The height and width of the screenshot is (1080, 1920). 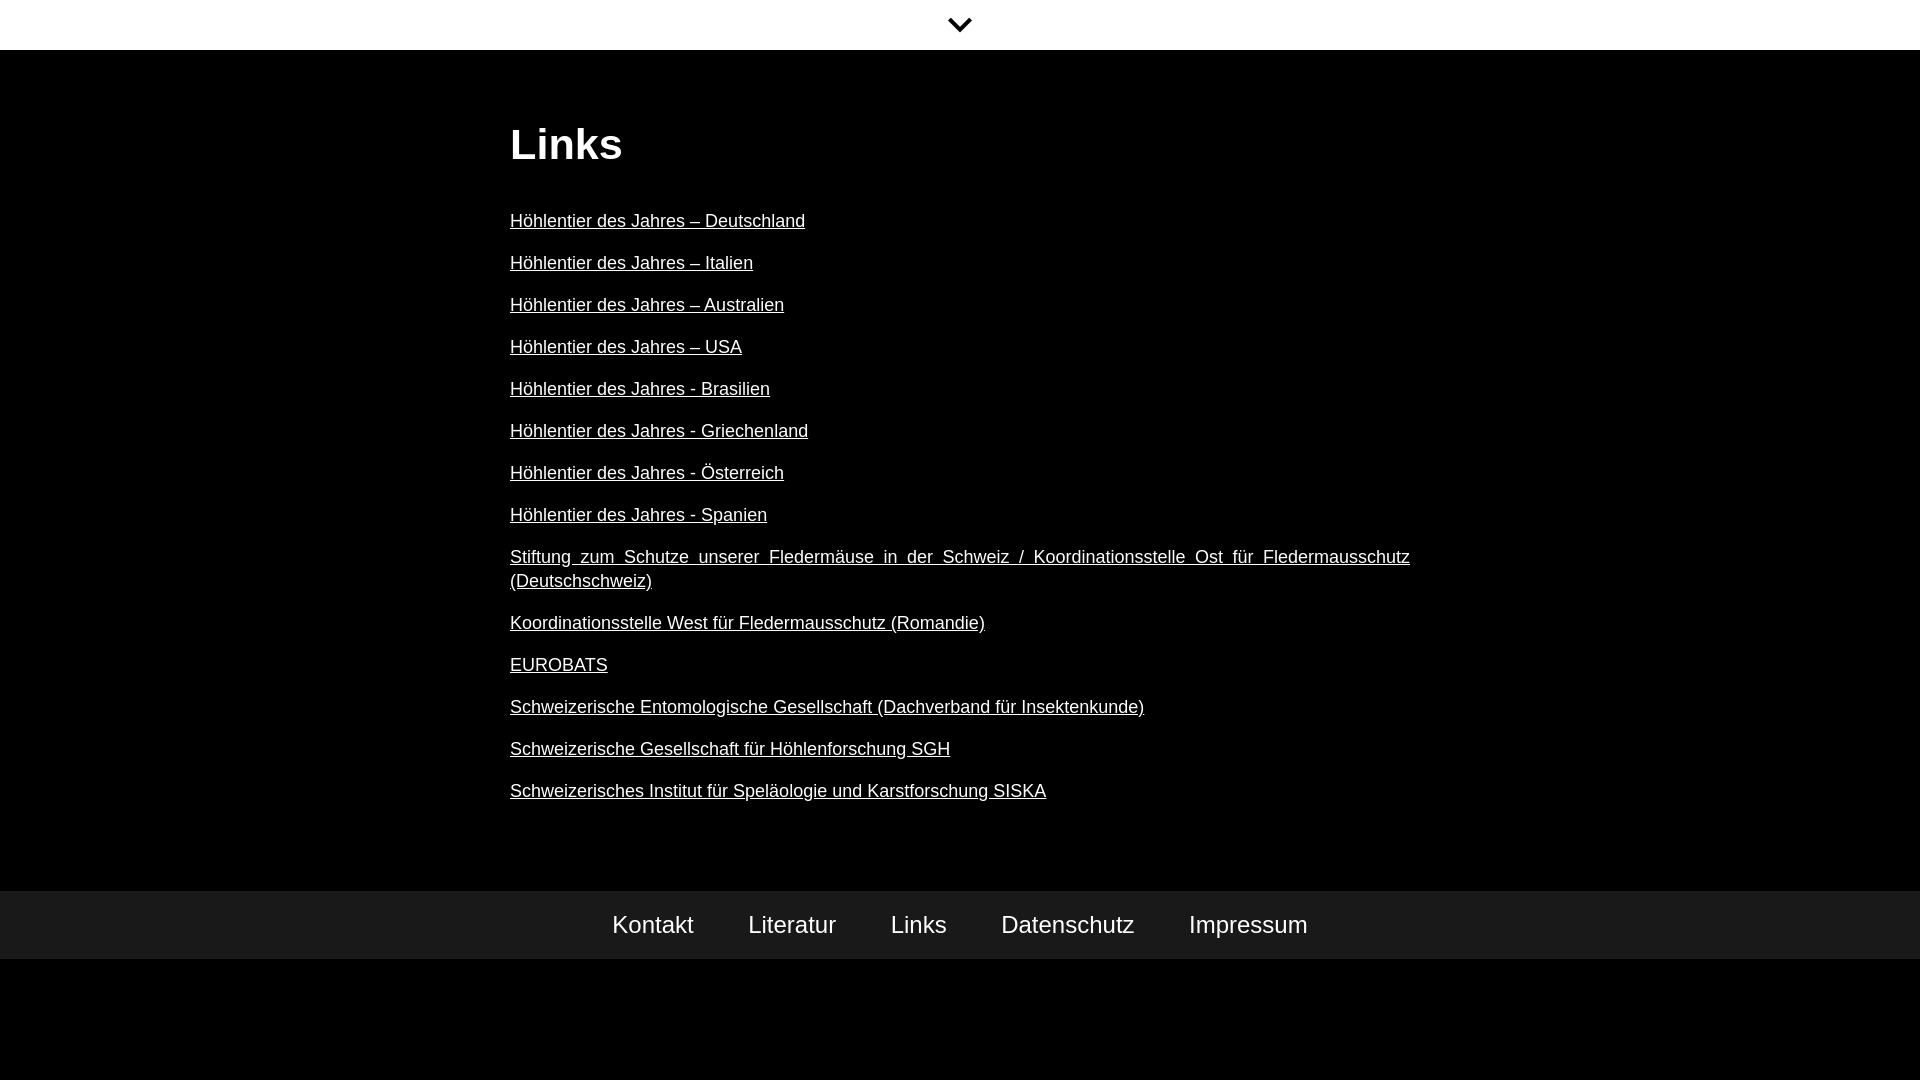 What do you see at coordinates (652, 925) in the screenshot?
I see `Kontakt` at bounding box center [652, 925].